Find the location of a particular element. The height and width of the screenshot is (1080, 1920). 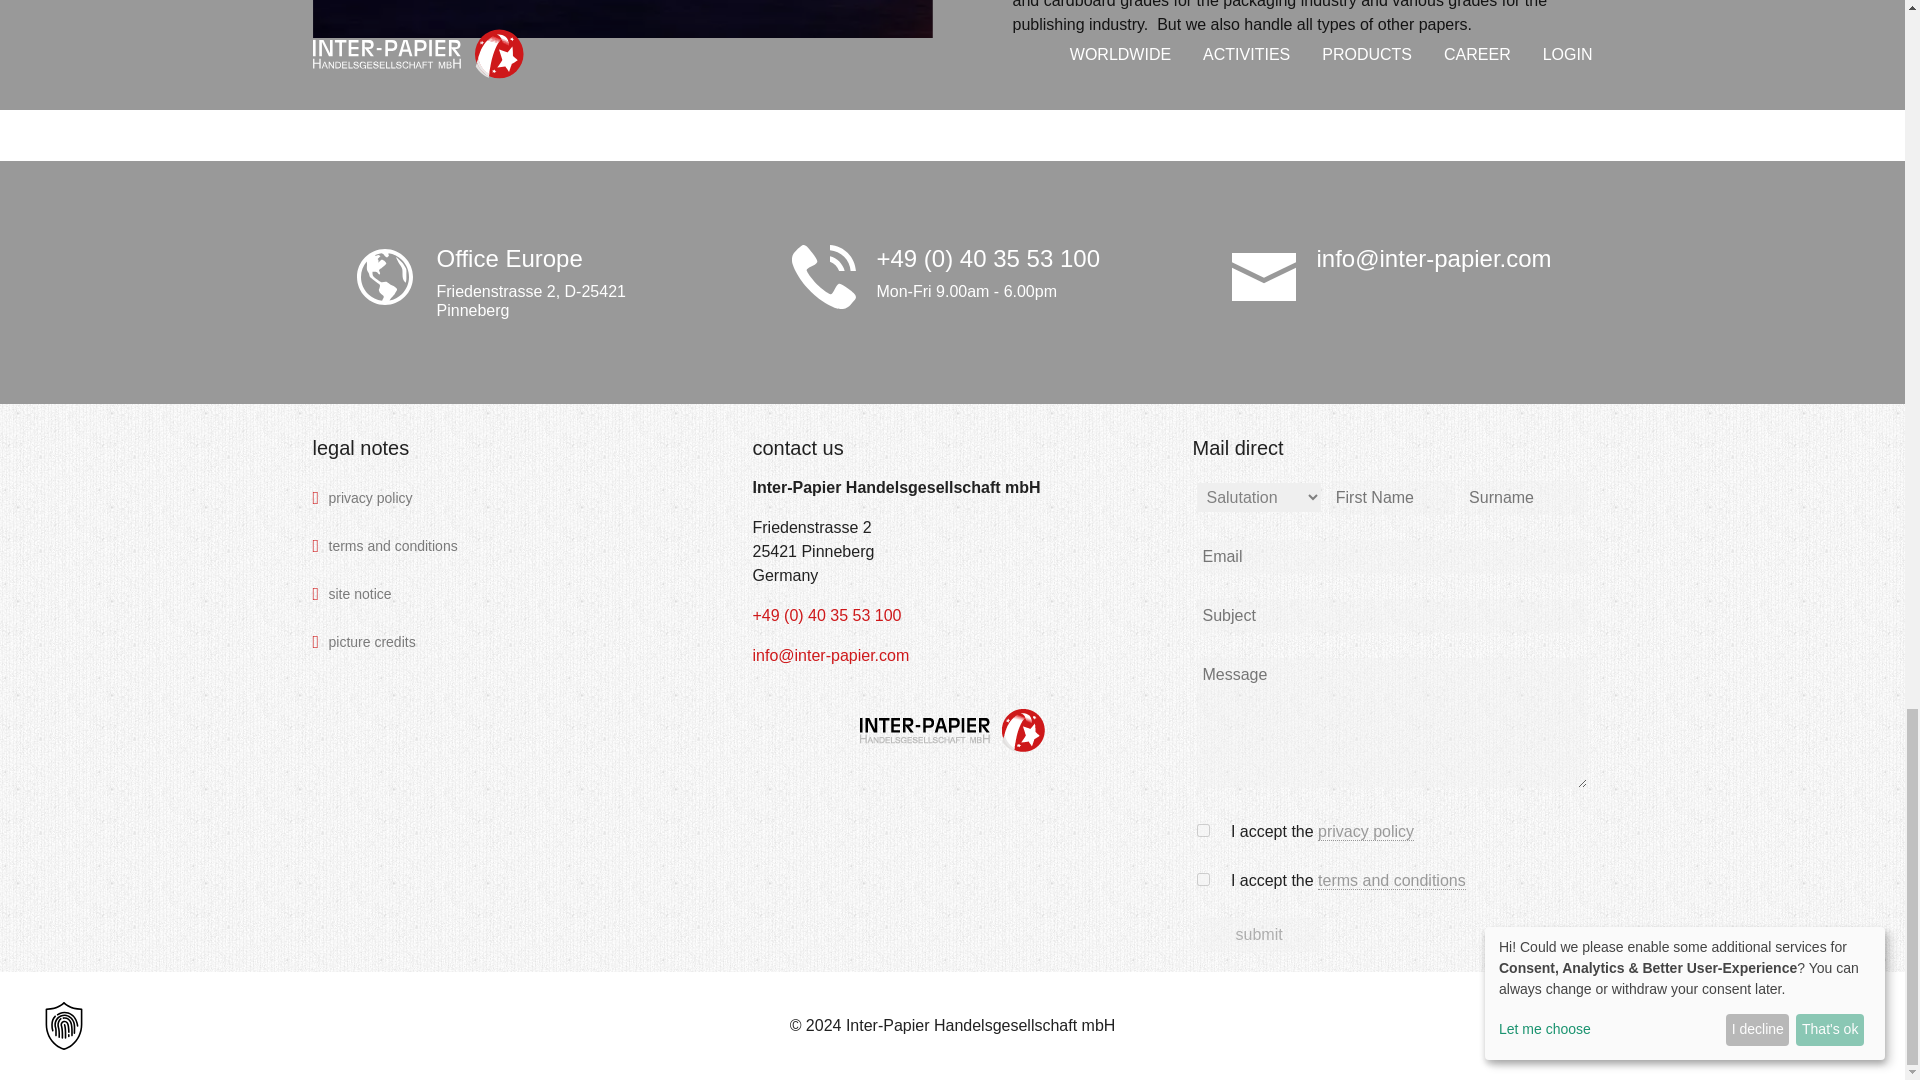

privacy policy is located at coordinates (512, 498).